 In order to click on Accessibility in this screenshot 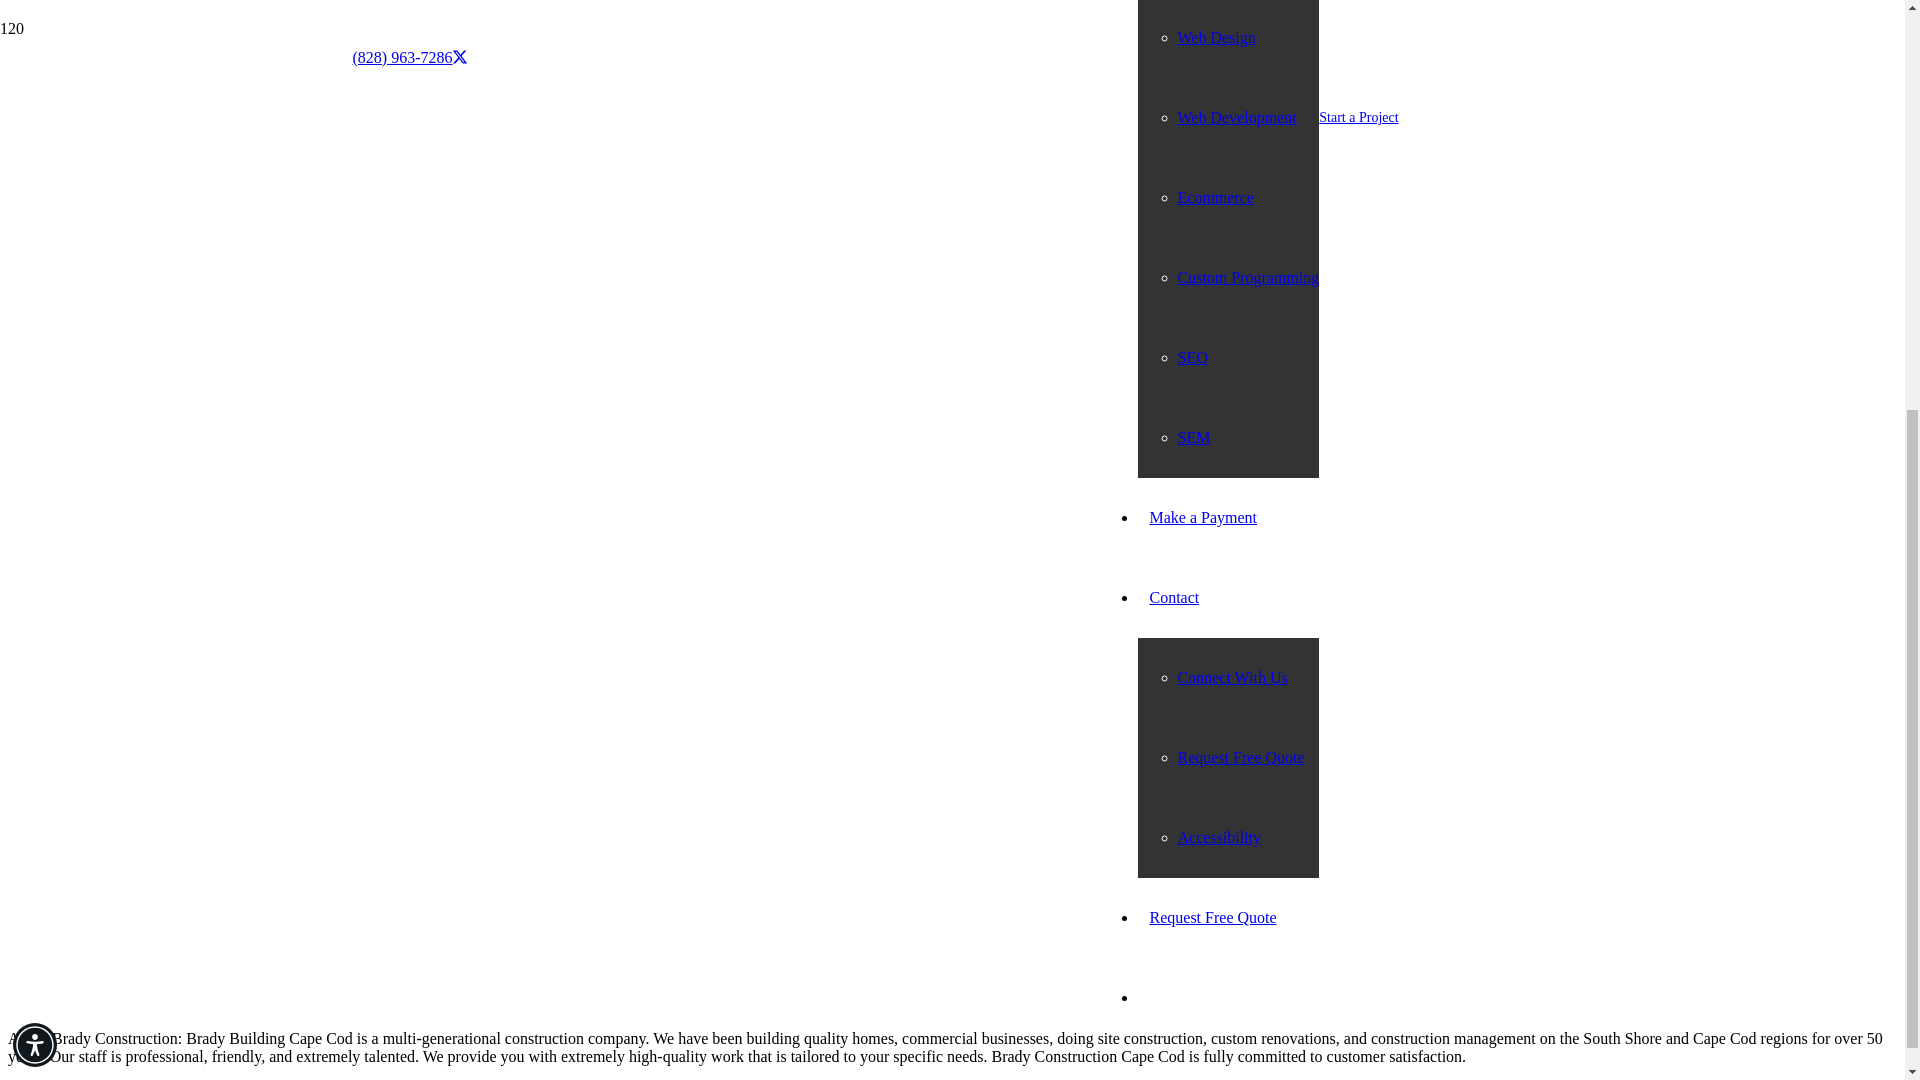, I will do `click(1220, 168)`.